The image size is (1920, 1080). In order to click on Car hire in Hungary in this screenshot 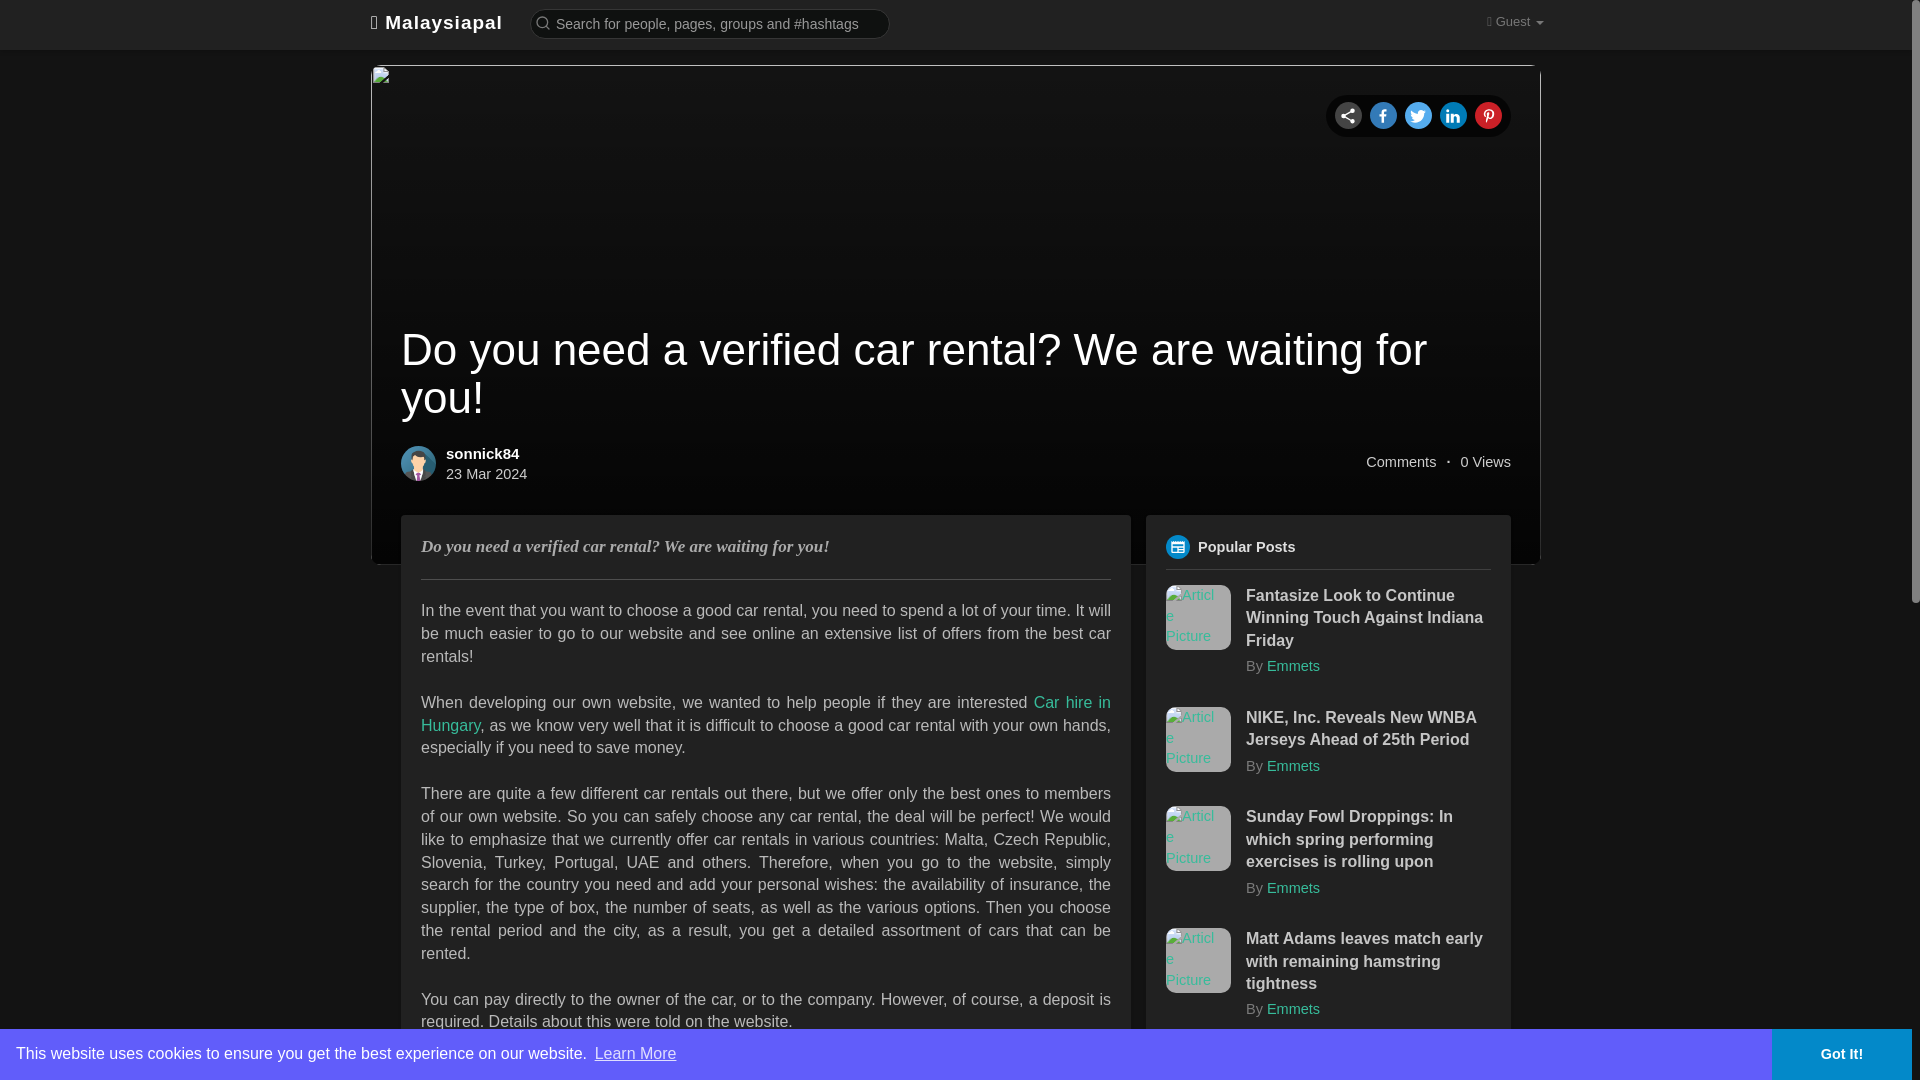, I will do `click(766, 714)`.